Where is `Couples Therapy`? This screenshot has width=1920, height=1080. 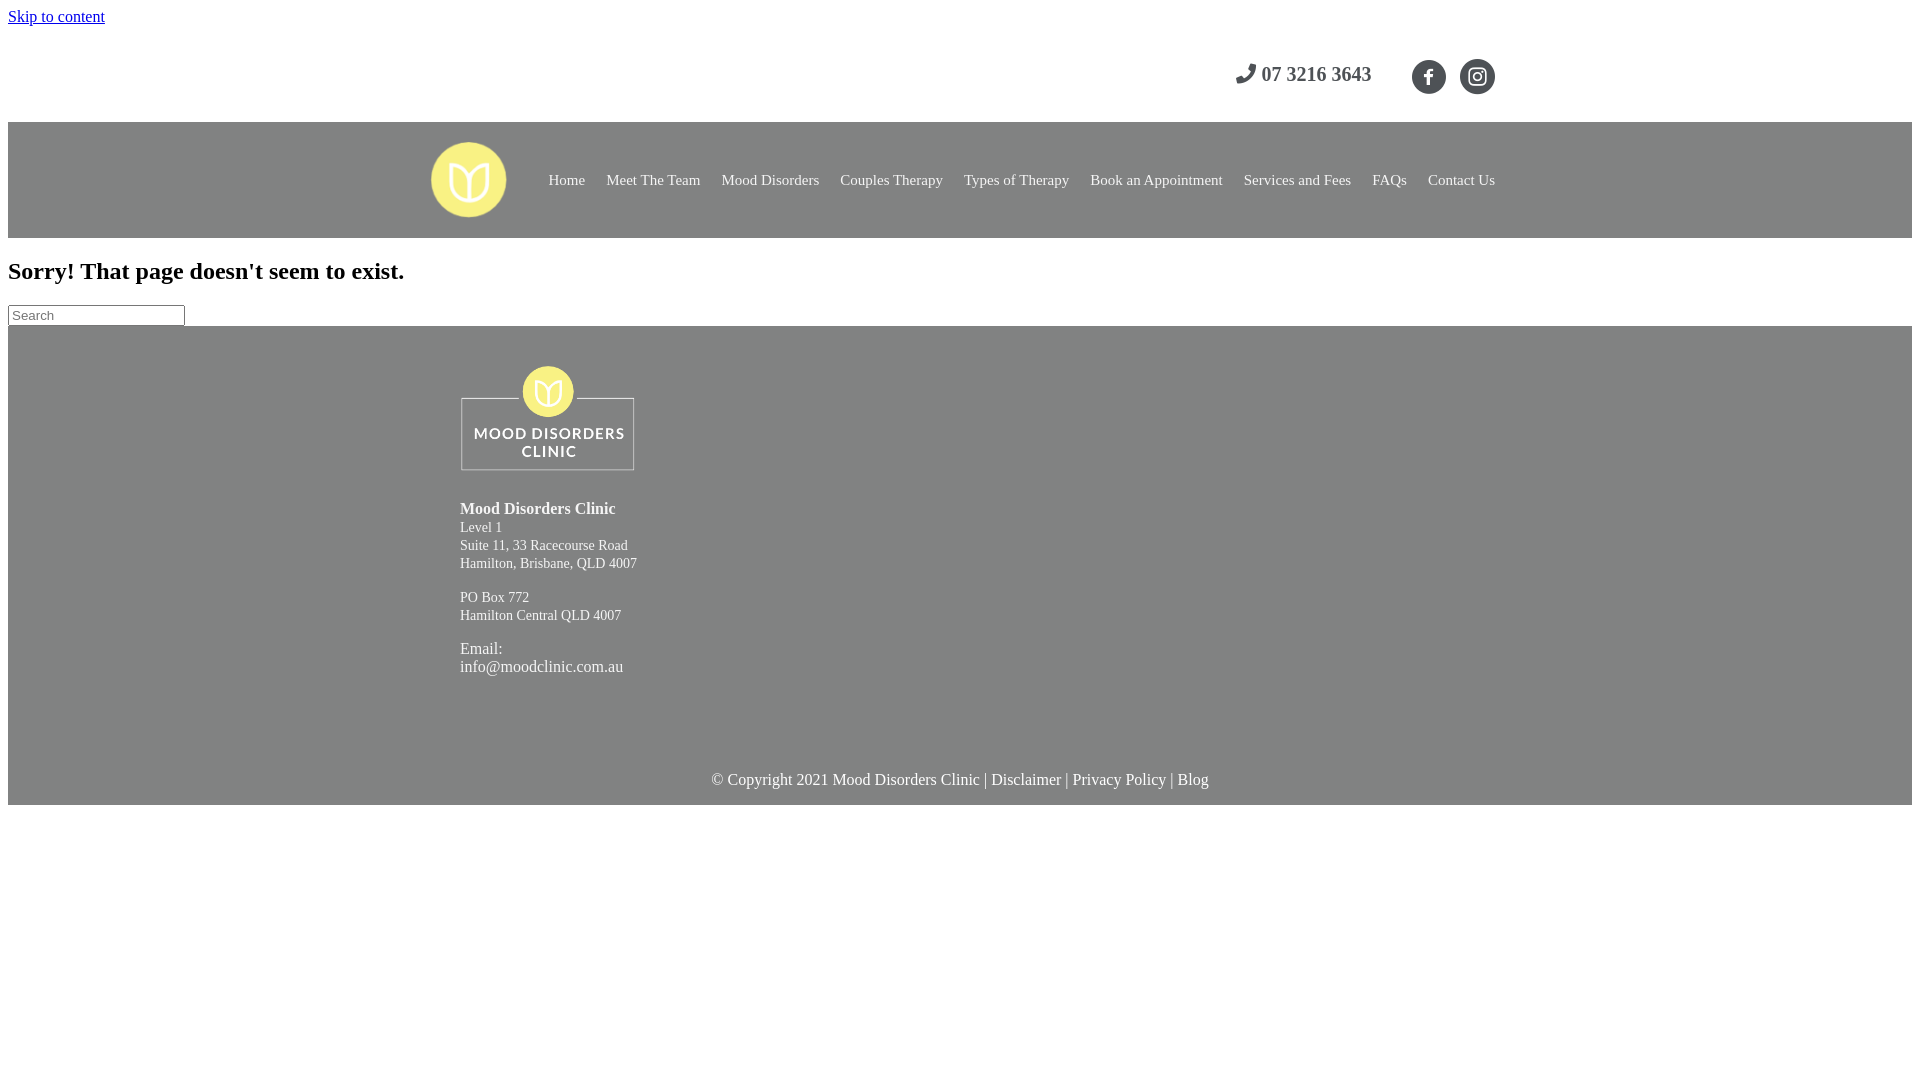 Couples Therapy is located at coordinates (892, 180).